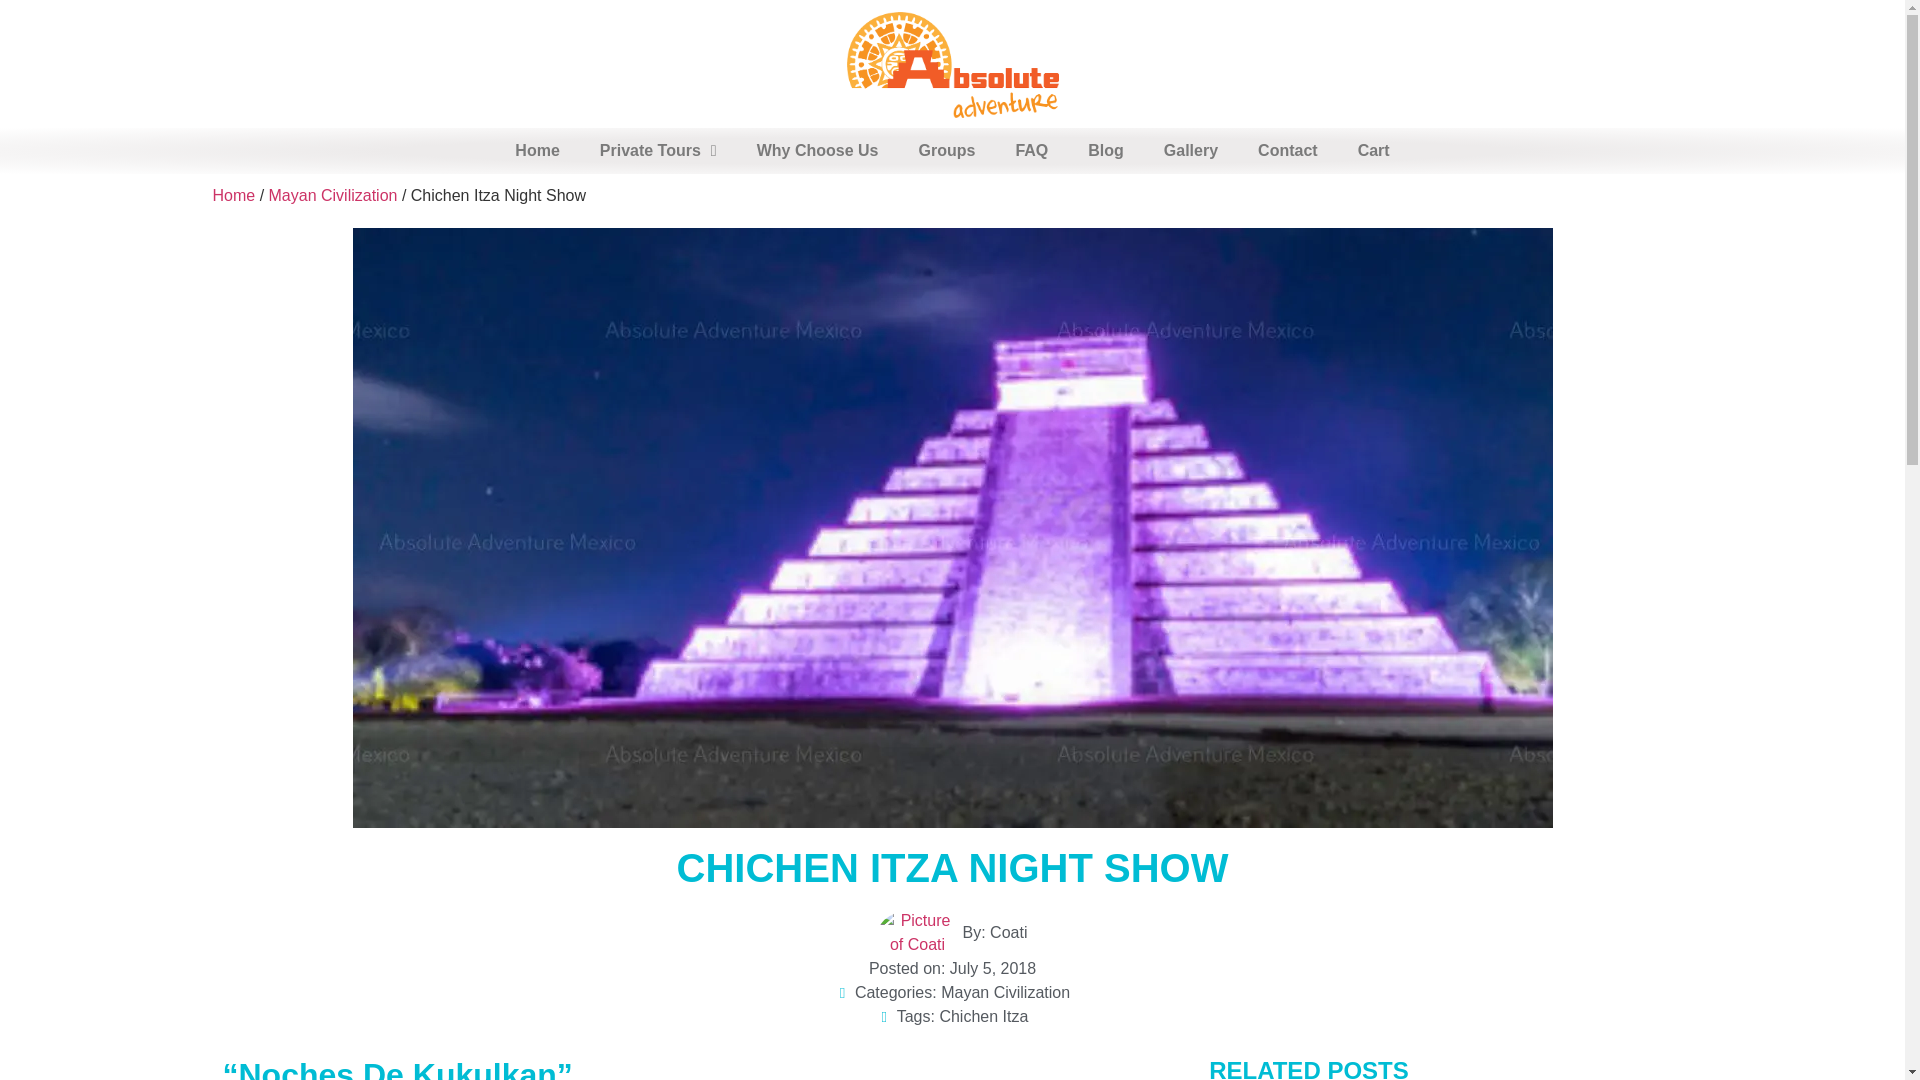  Describe the element at coordinates (1030, 150) in the screenshot. I see `FAQ` at that location.